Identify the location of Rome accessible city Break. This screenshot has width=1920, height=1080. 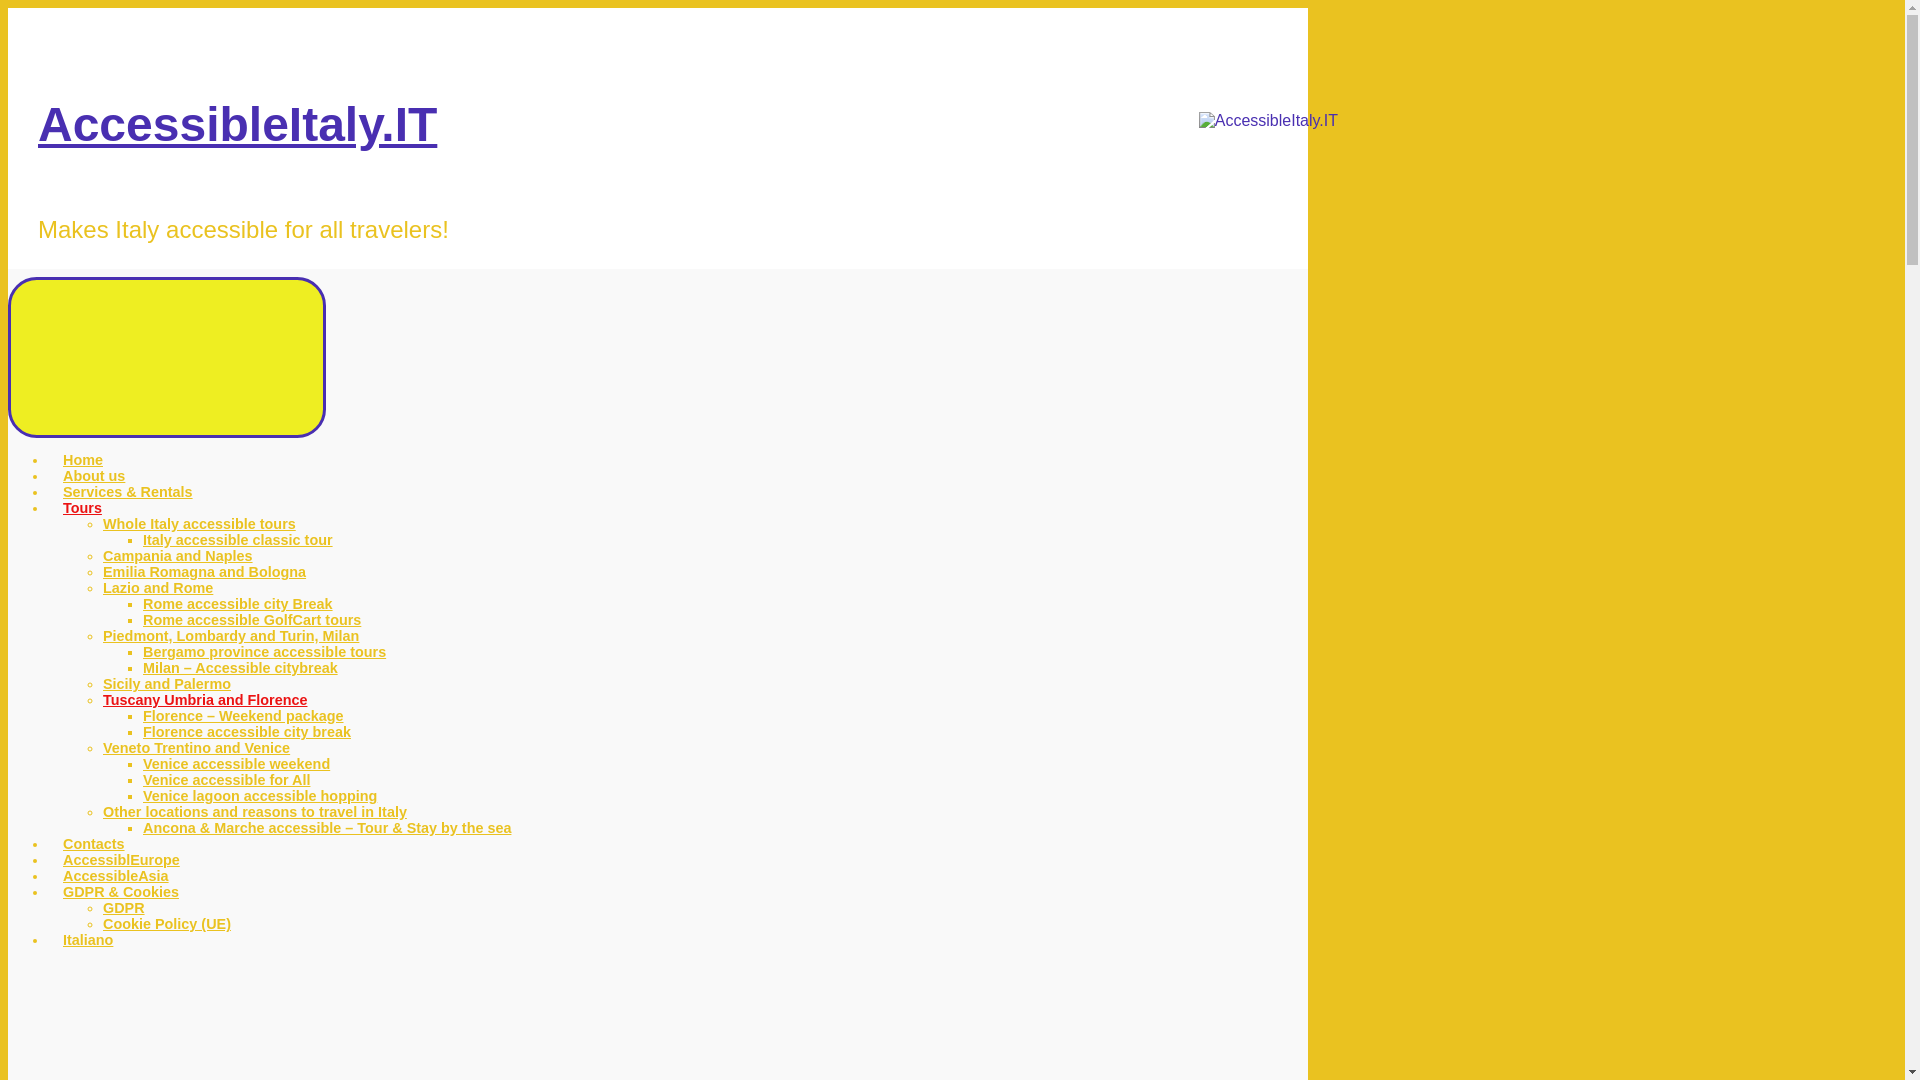
(237, 604).